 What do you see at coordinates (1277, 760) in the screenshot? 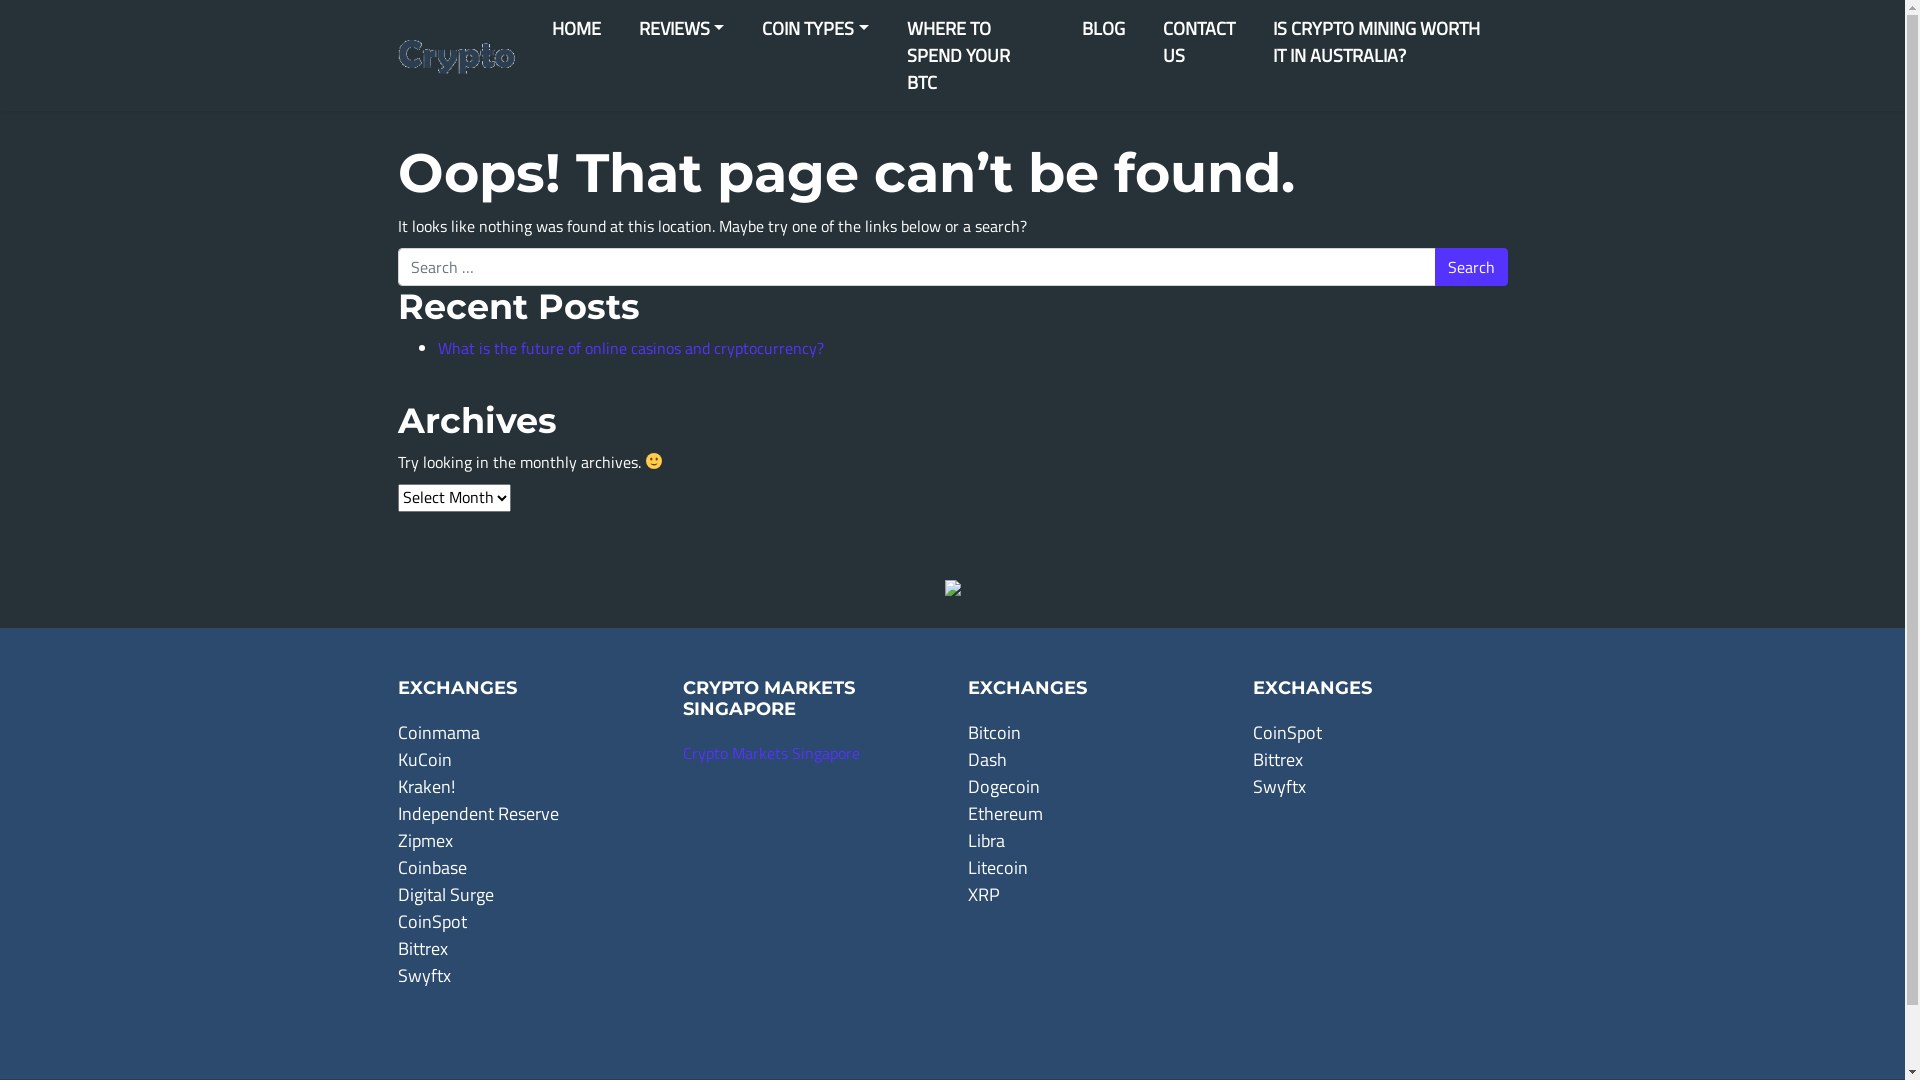
I see `Bittrex` at bounding box center [1277, 760].